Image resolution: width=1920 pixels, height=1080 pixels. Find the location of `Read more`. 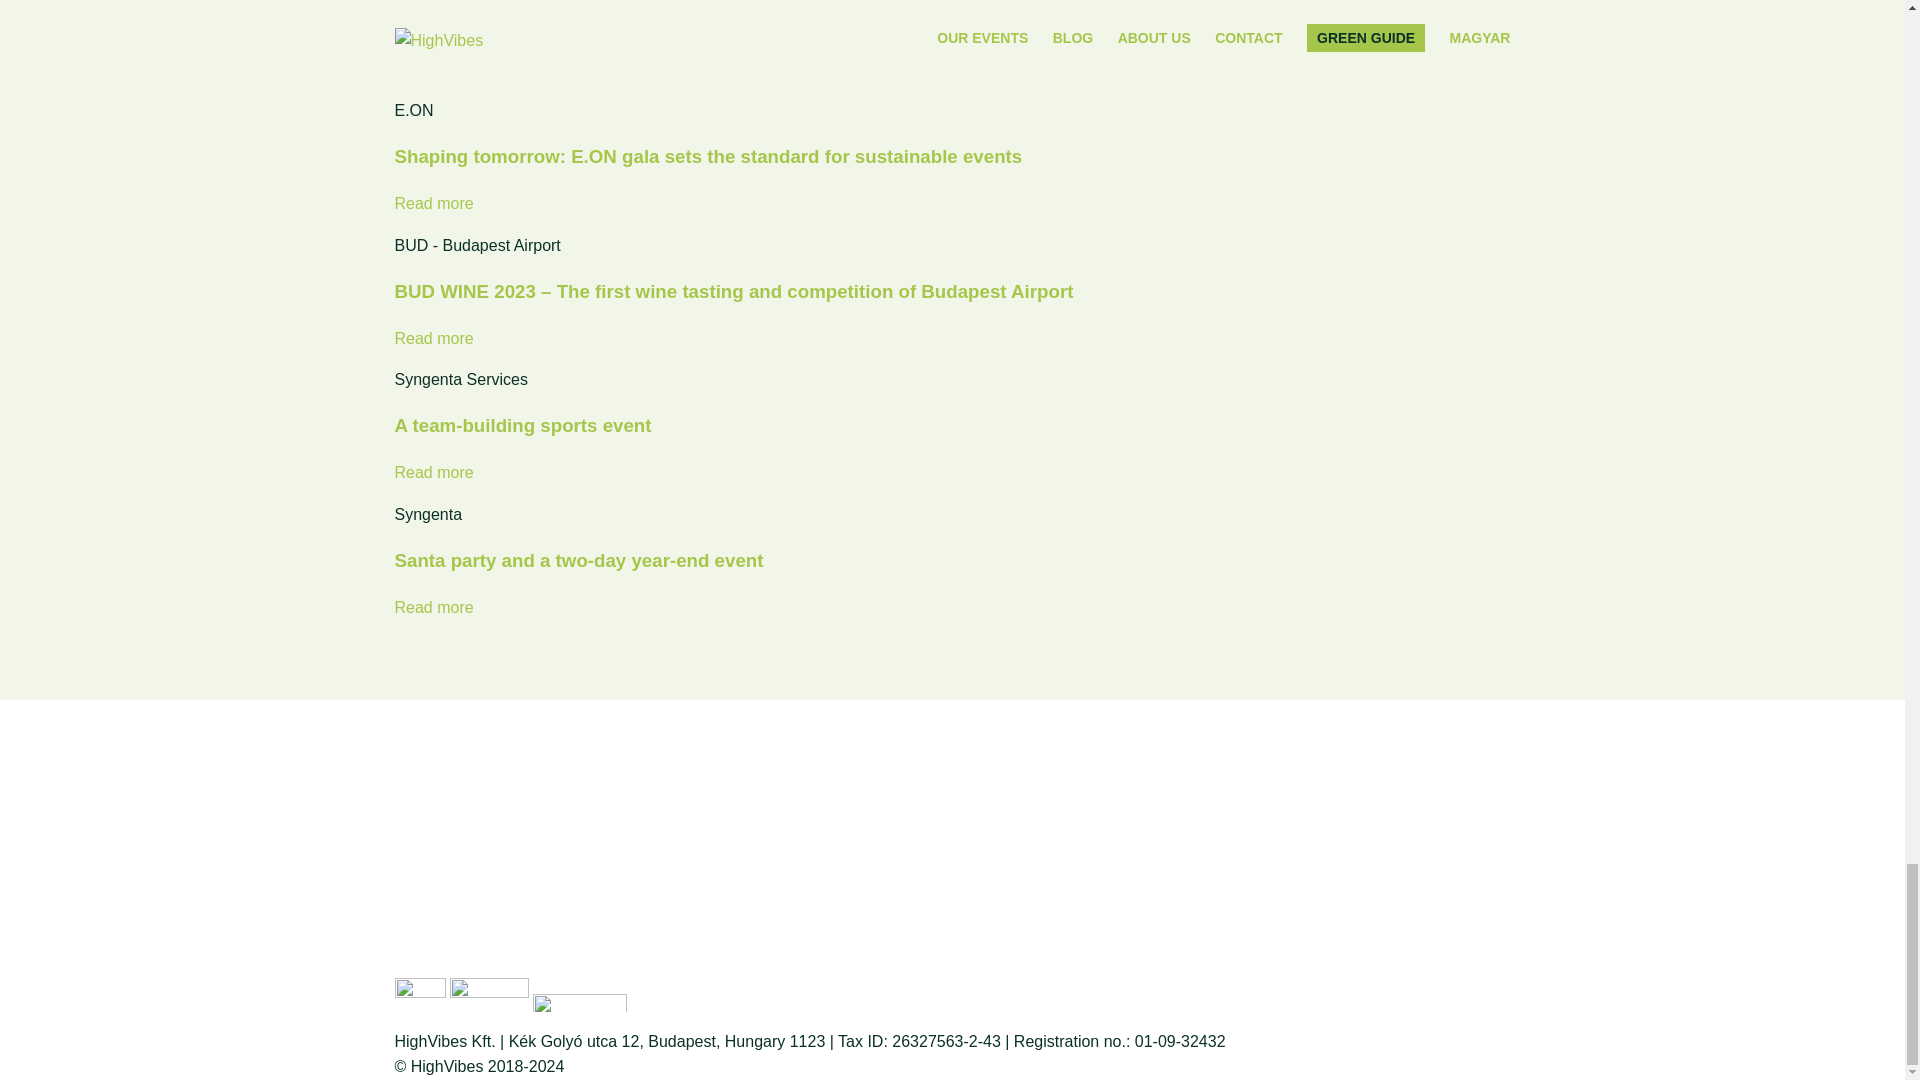

Read more is located at coordinates (432, 68).